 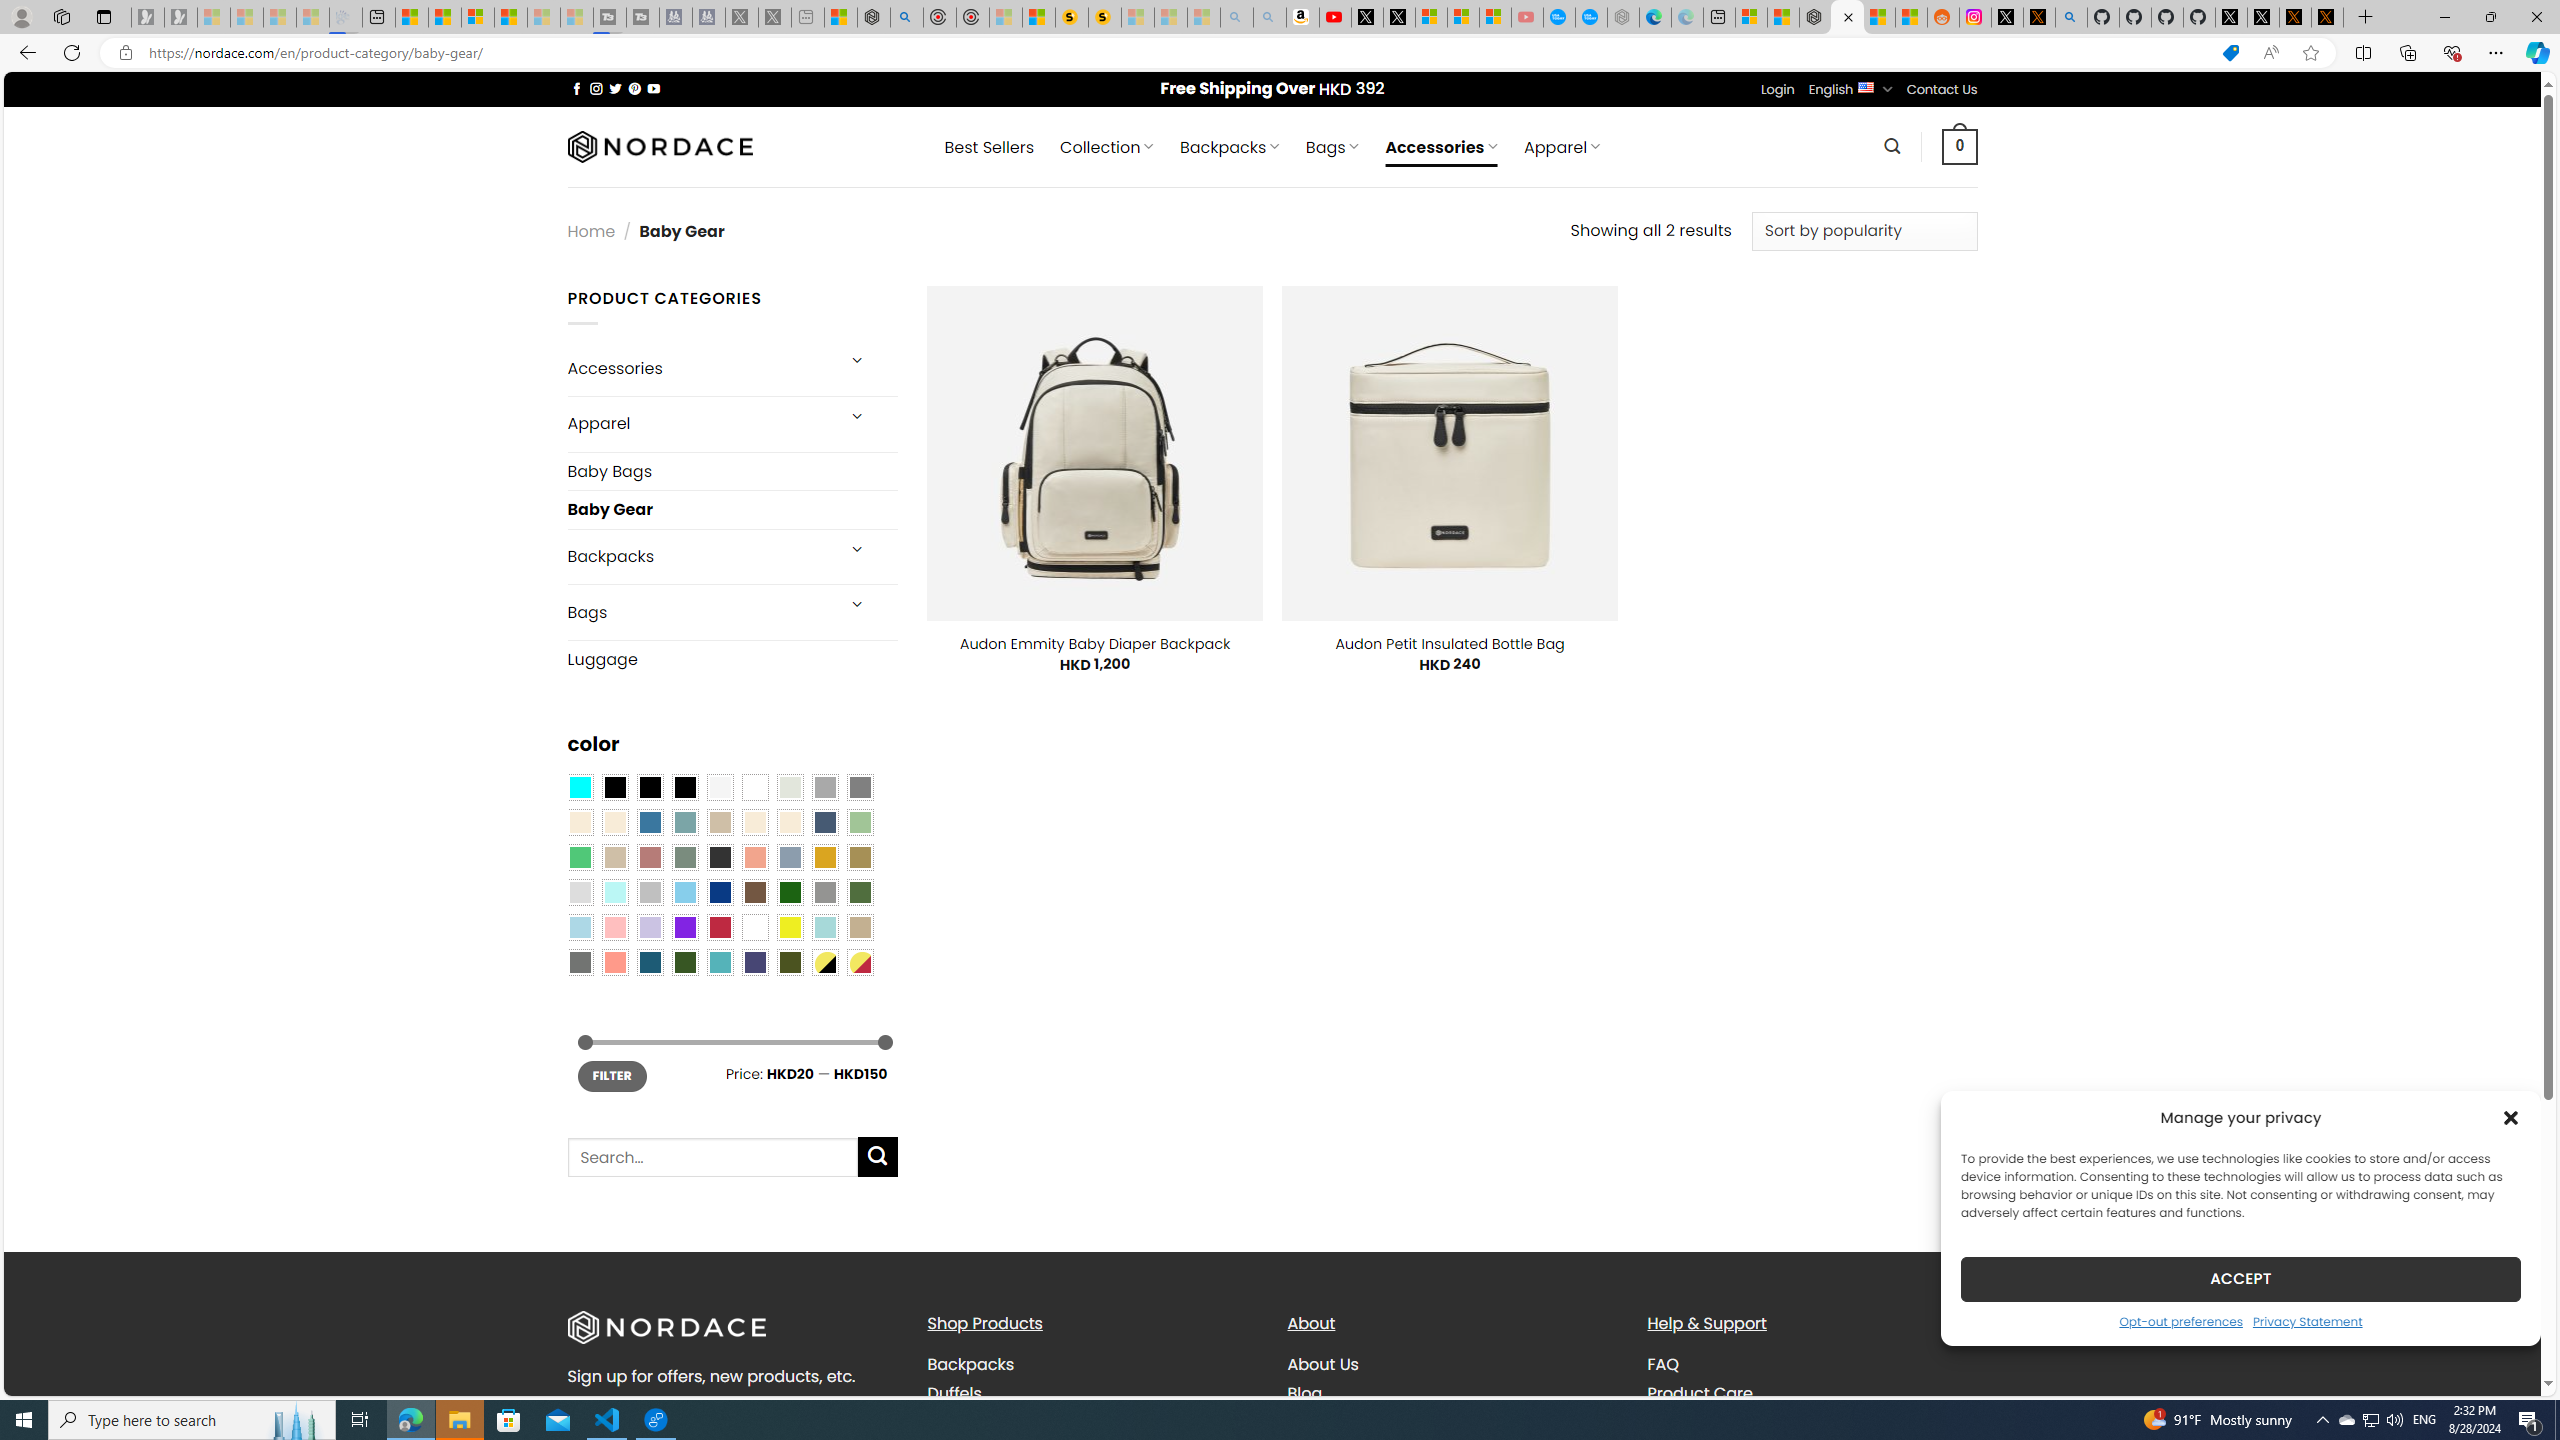 What do you see at coordinates (614, 822) in the screenshot?
I see `Beige-Brown` at bounding box center [614, 822].